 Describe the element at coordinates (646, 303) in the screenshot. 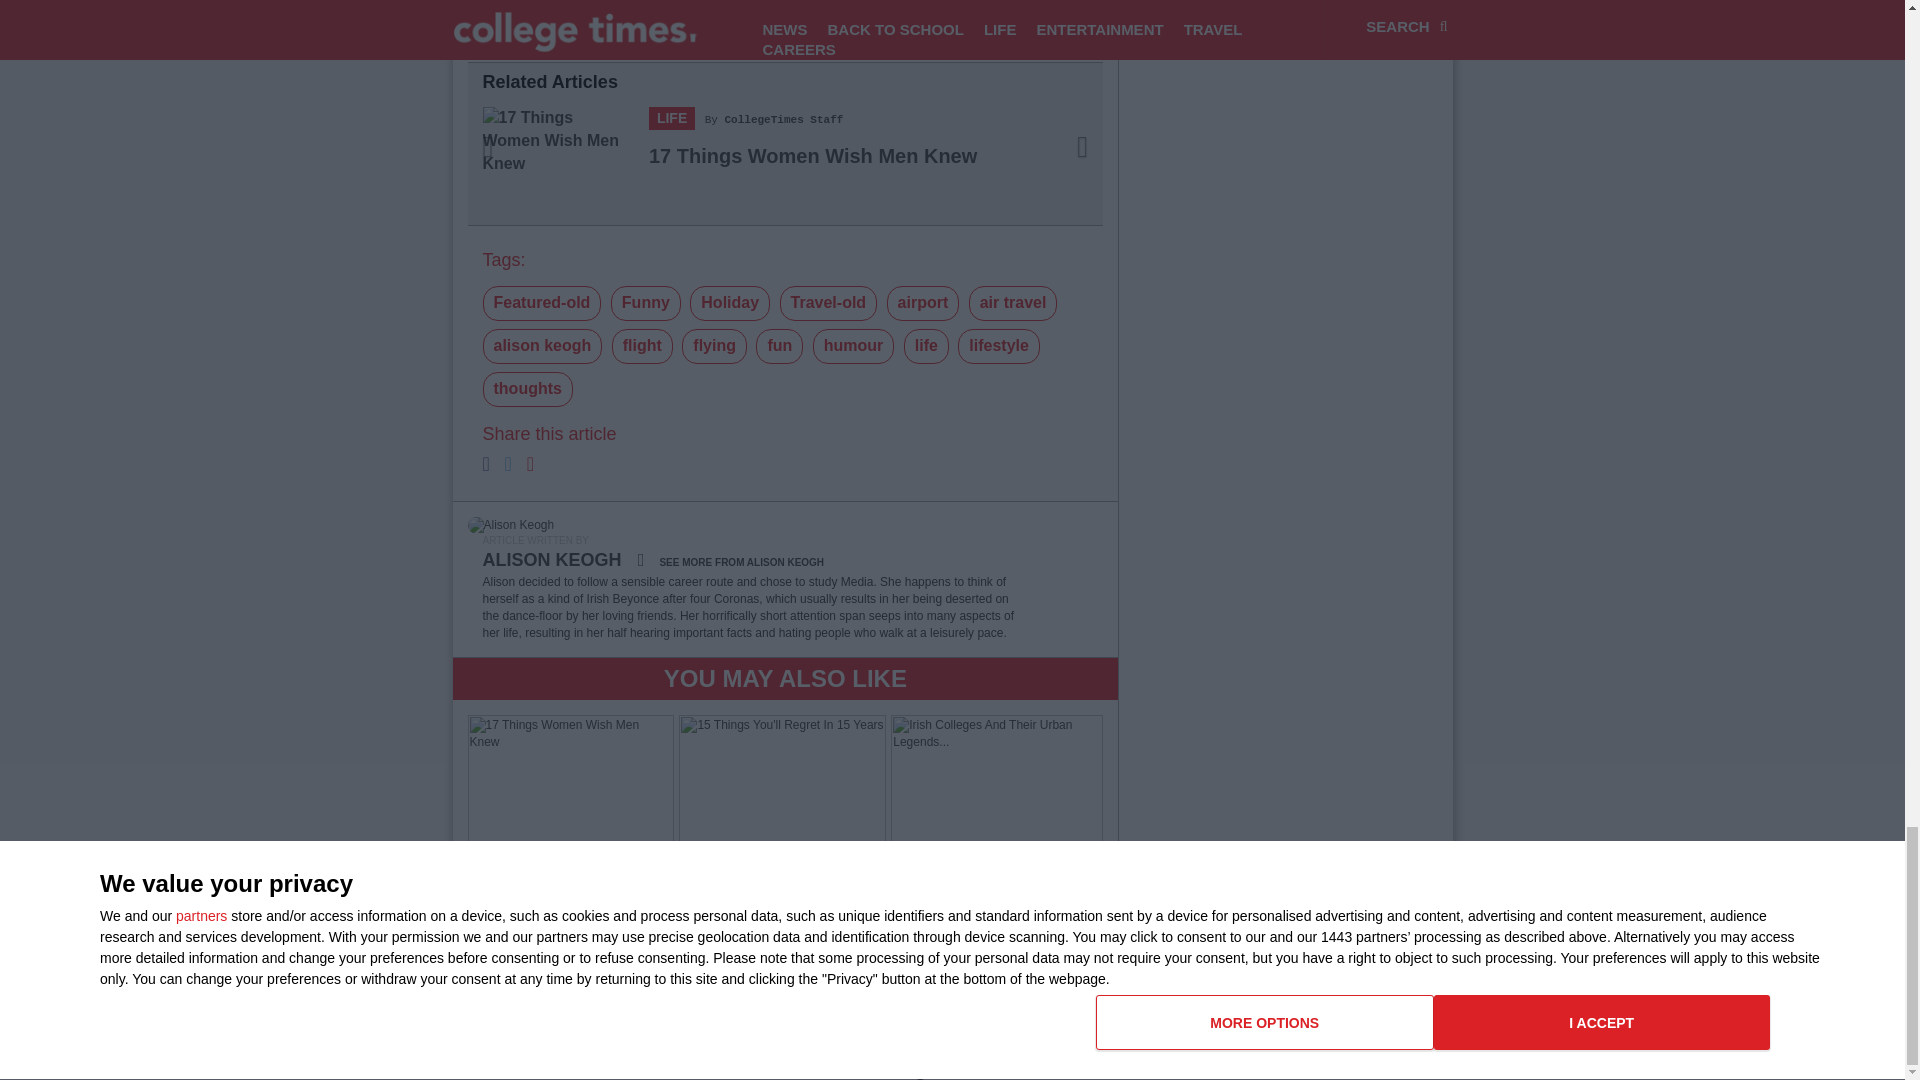

I see `Funny` at that location.